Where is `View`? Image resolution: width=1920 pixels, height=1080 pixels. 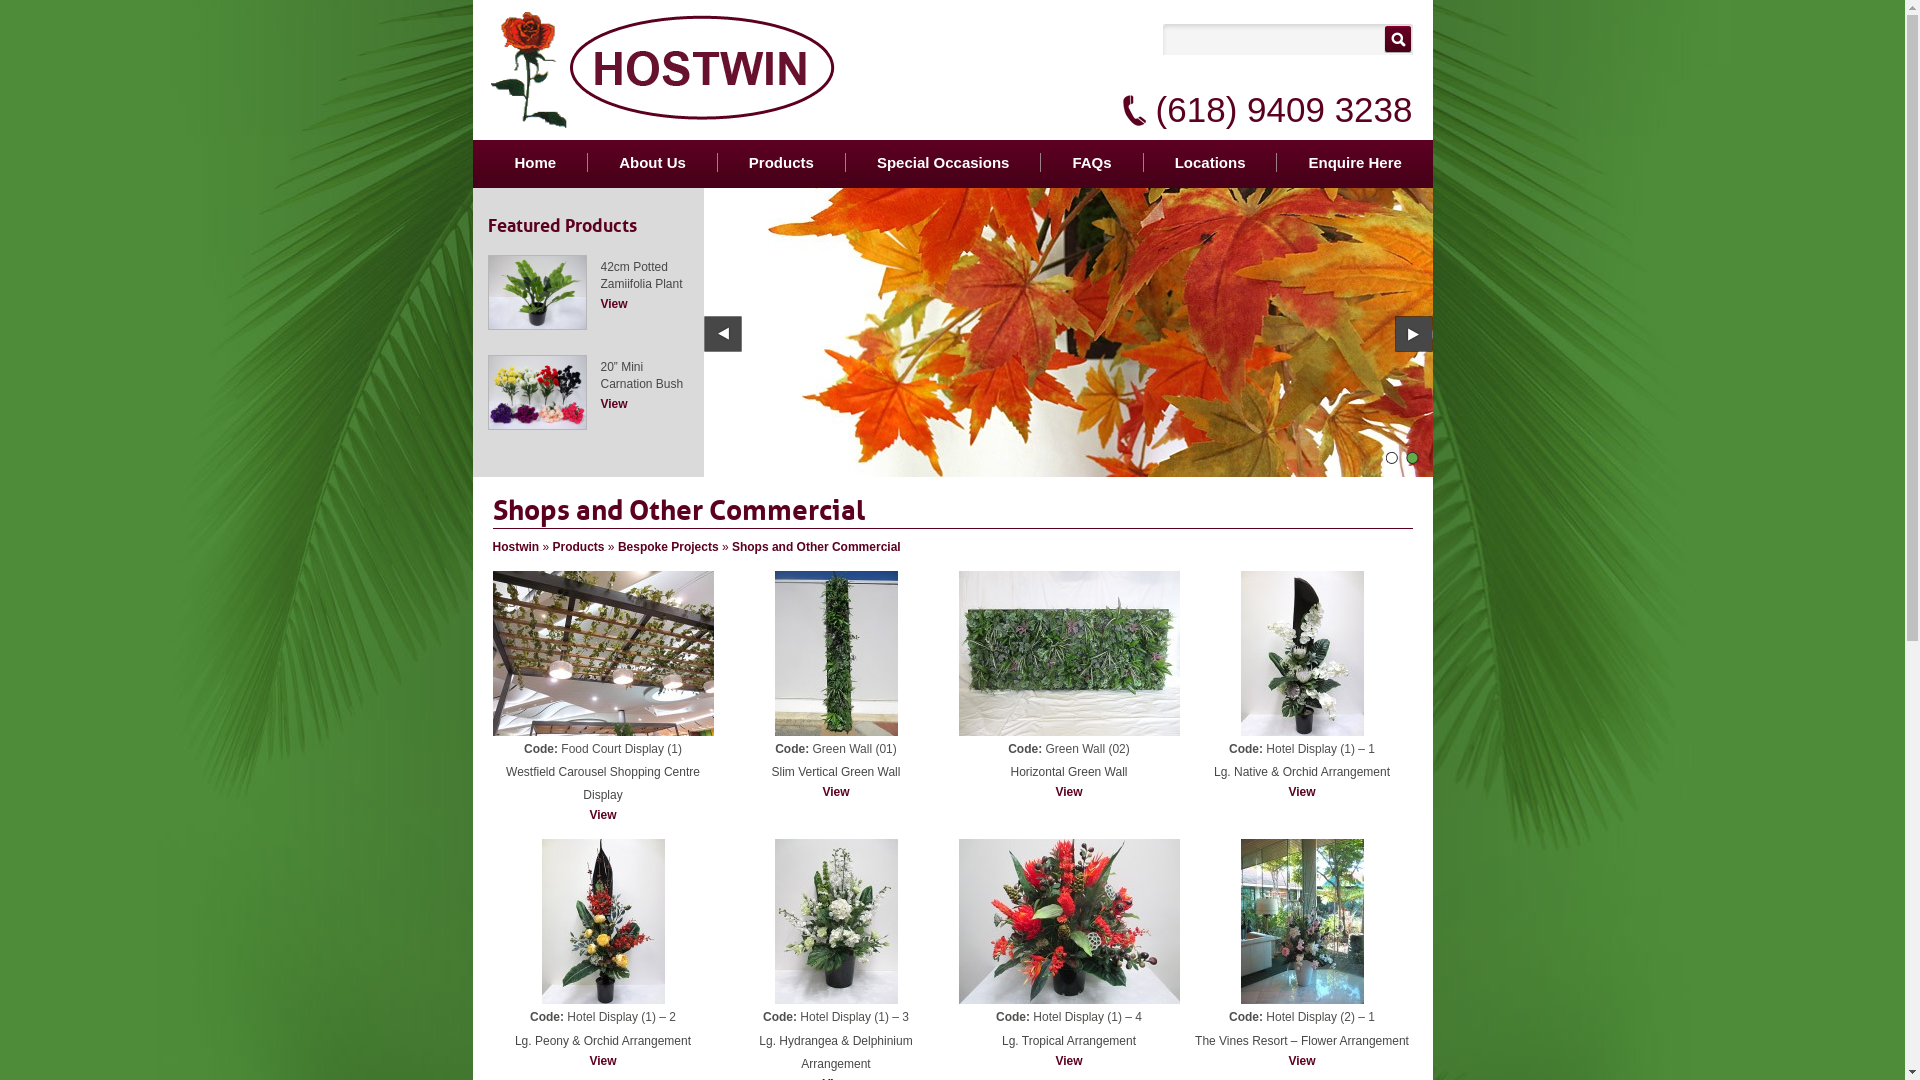
View is located at coordinates (614, 404).